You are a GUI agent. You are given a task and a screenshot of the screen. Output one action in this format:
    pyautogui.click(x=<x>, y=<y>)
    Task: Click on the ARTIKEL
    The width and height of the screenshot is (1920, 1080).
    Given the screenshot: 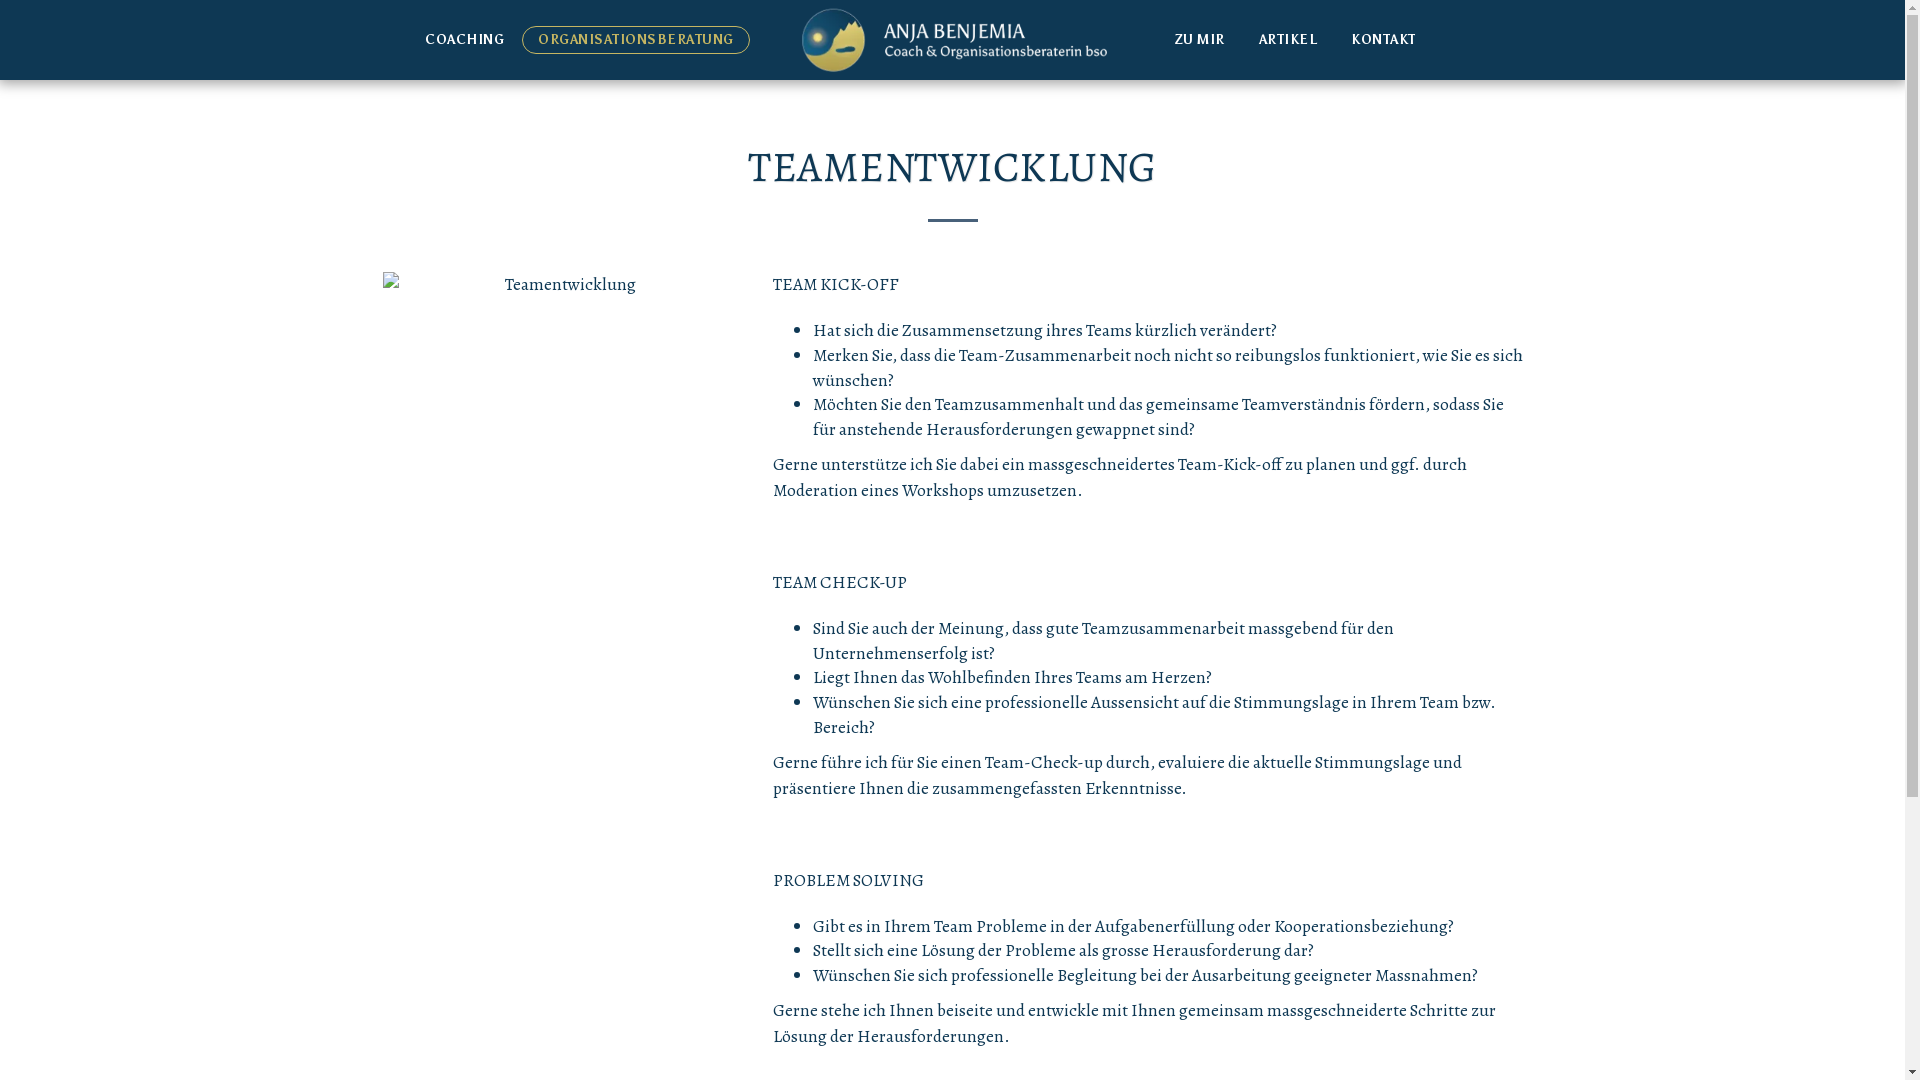 What is the action you would take?
    pyautogui.click(x=1288, y=40)
    